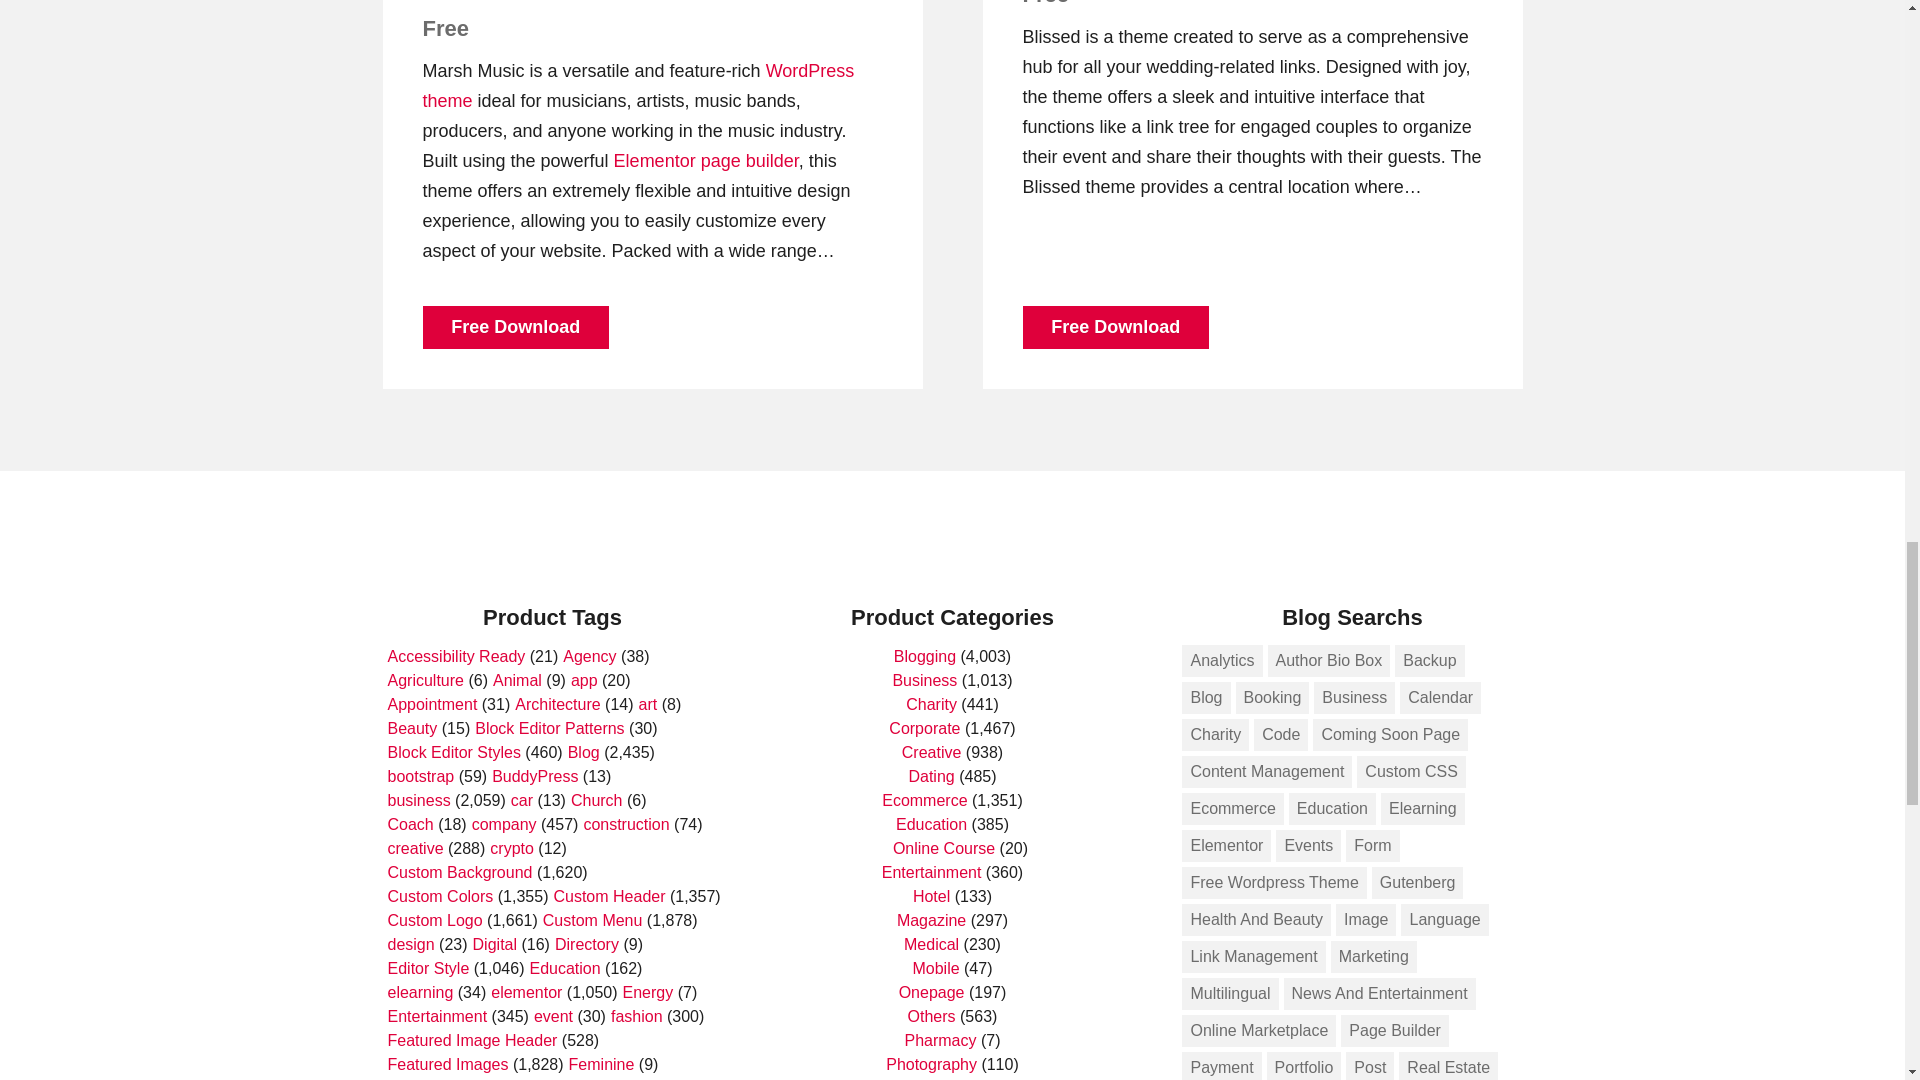  Describe the element at coordinates (517, 680) in the screenshot. I see `Animal` at that location.